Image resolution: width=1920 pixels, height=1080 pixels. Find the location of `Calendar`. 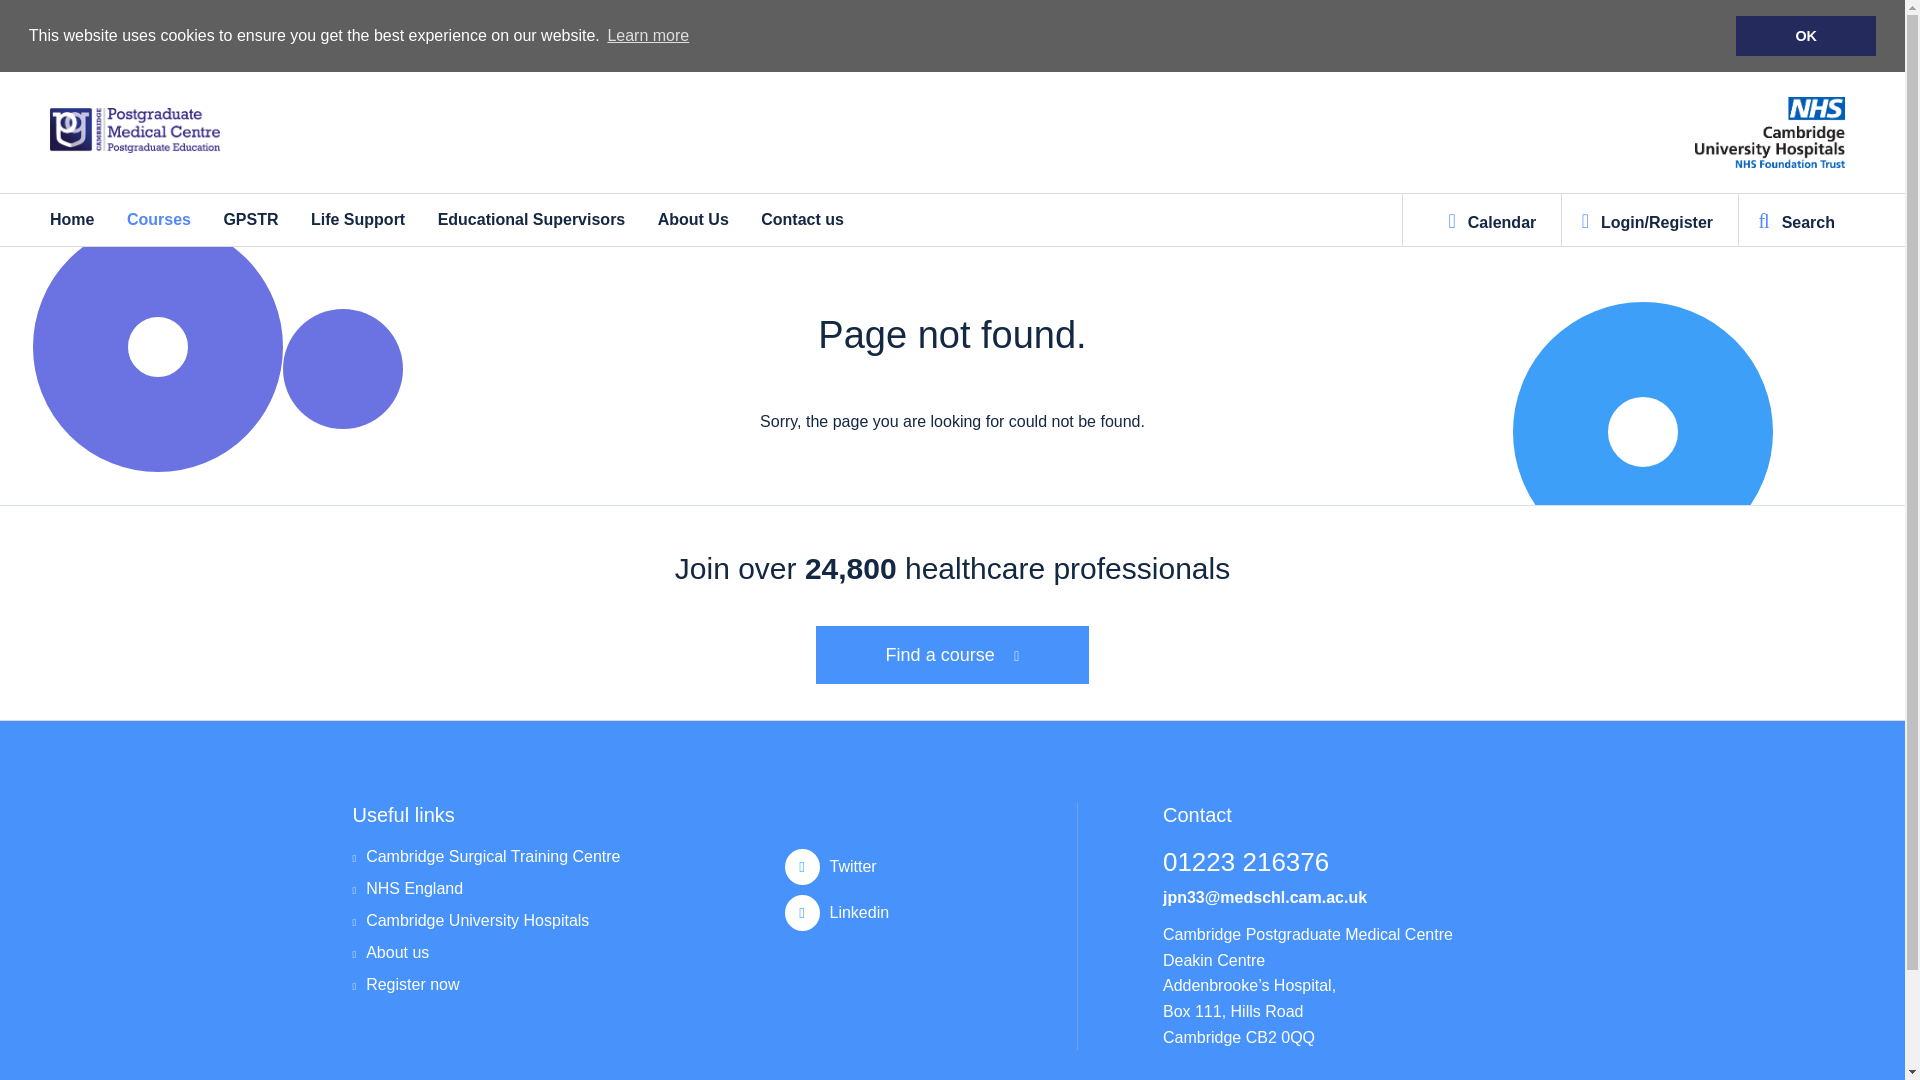

Calendar is located at coordinates (1492, 220).